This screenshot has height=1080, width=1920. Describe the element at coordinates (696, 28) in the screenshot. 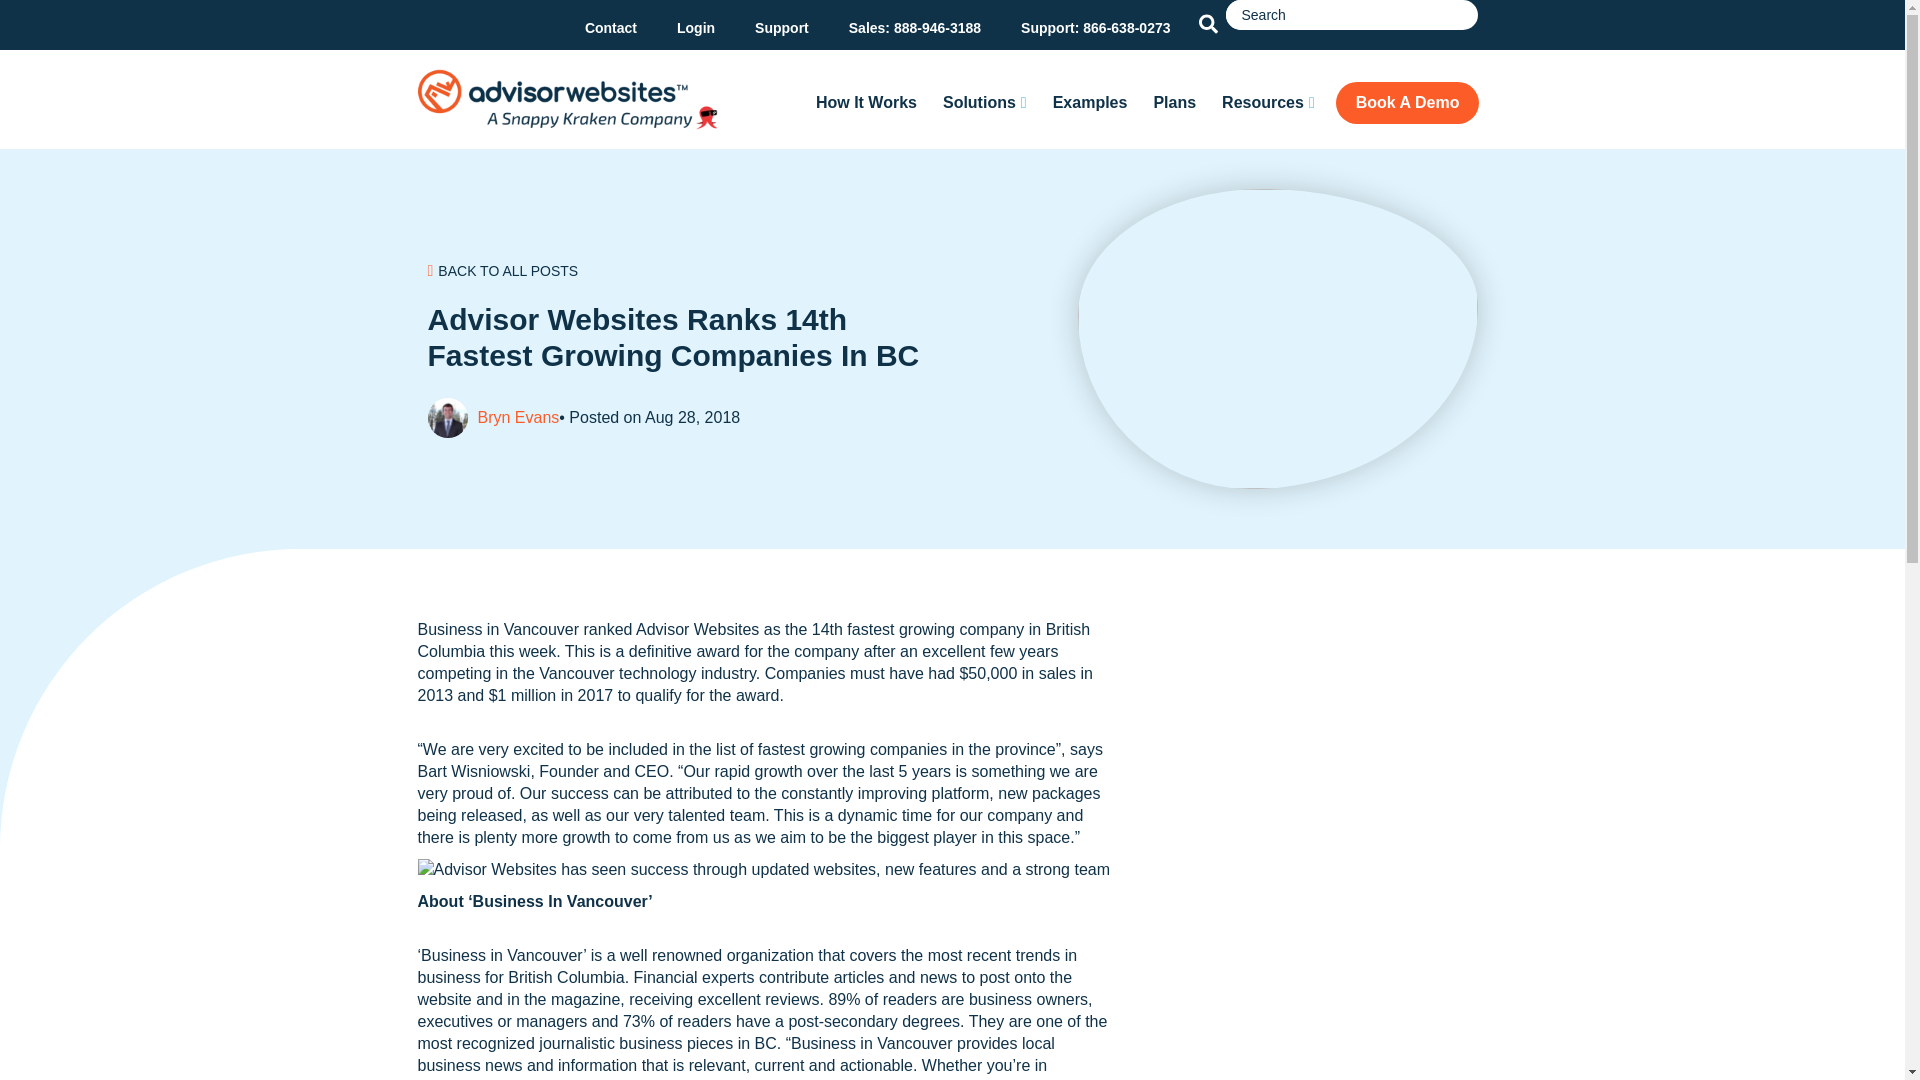

I see `Login` at that location.